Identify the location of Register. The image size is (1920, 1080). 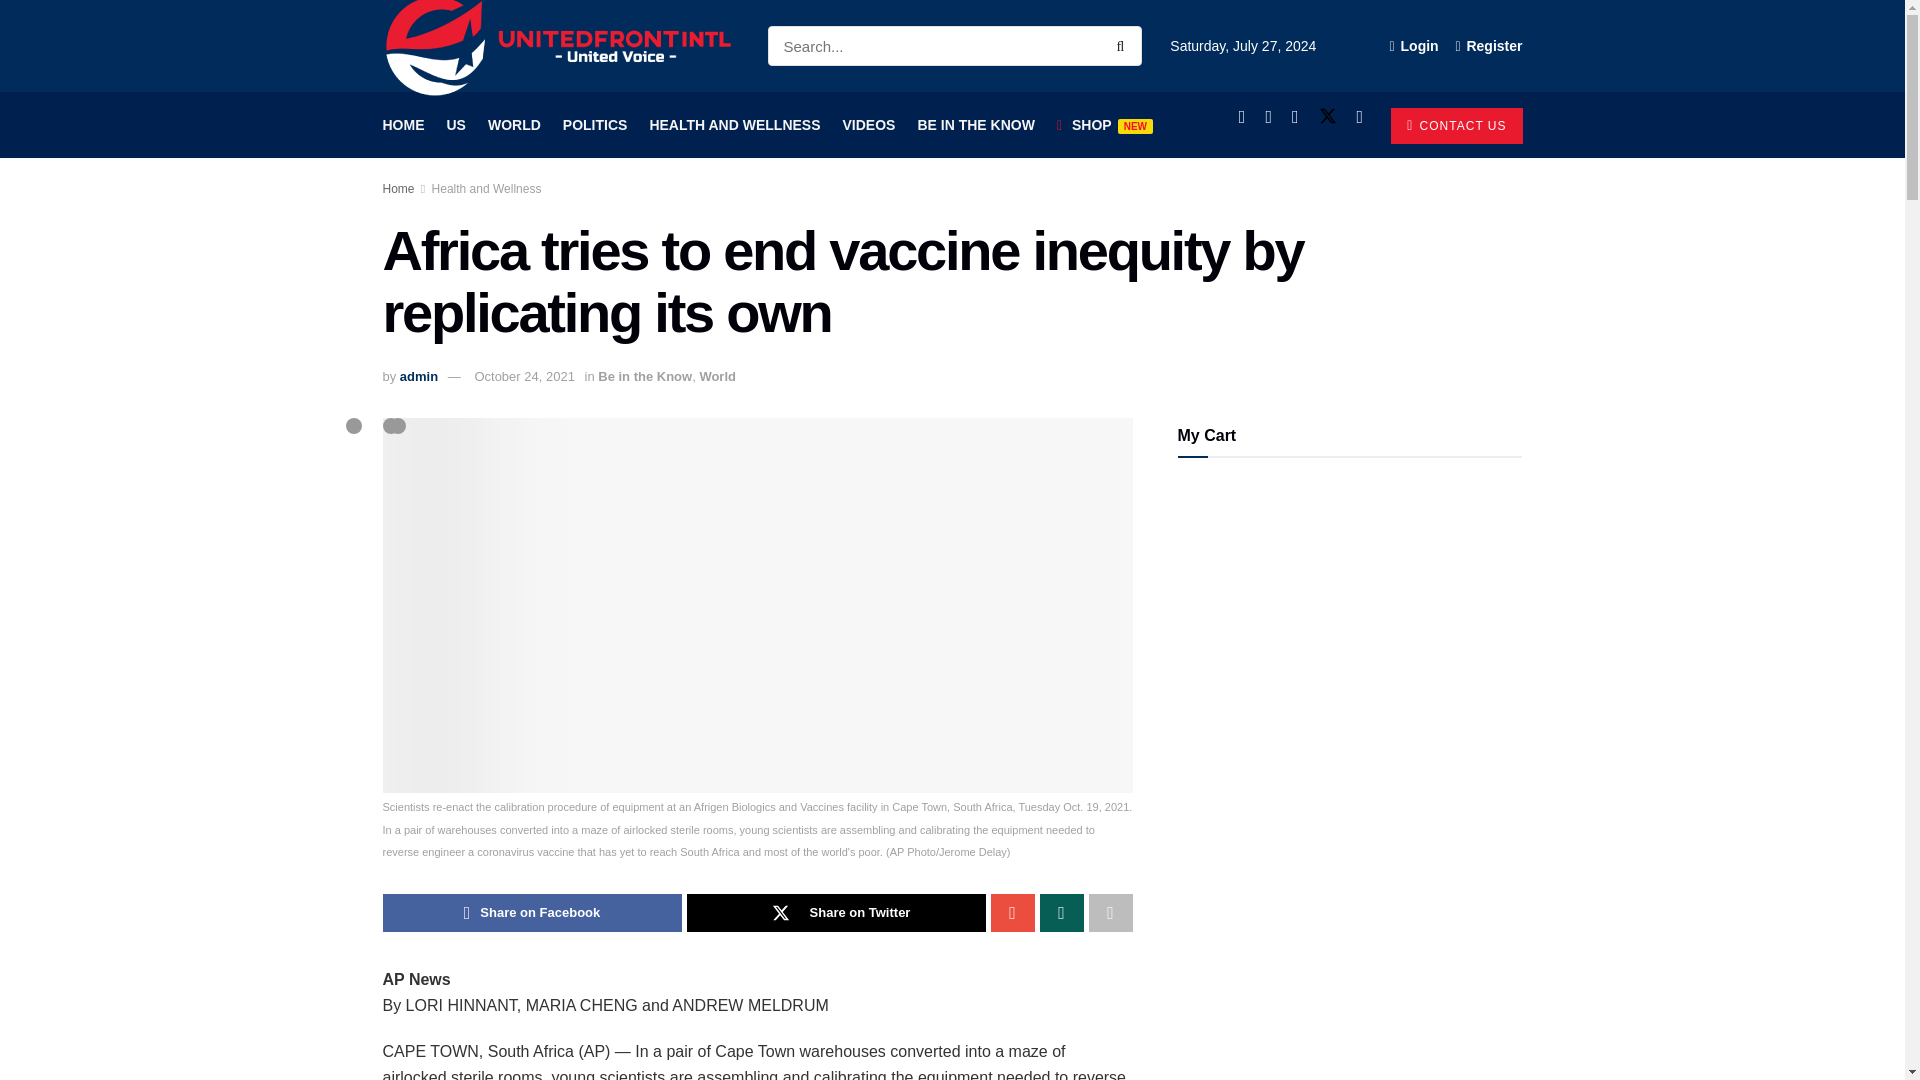
(1488, 46).